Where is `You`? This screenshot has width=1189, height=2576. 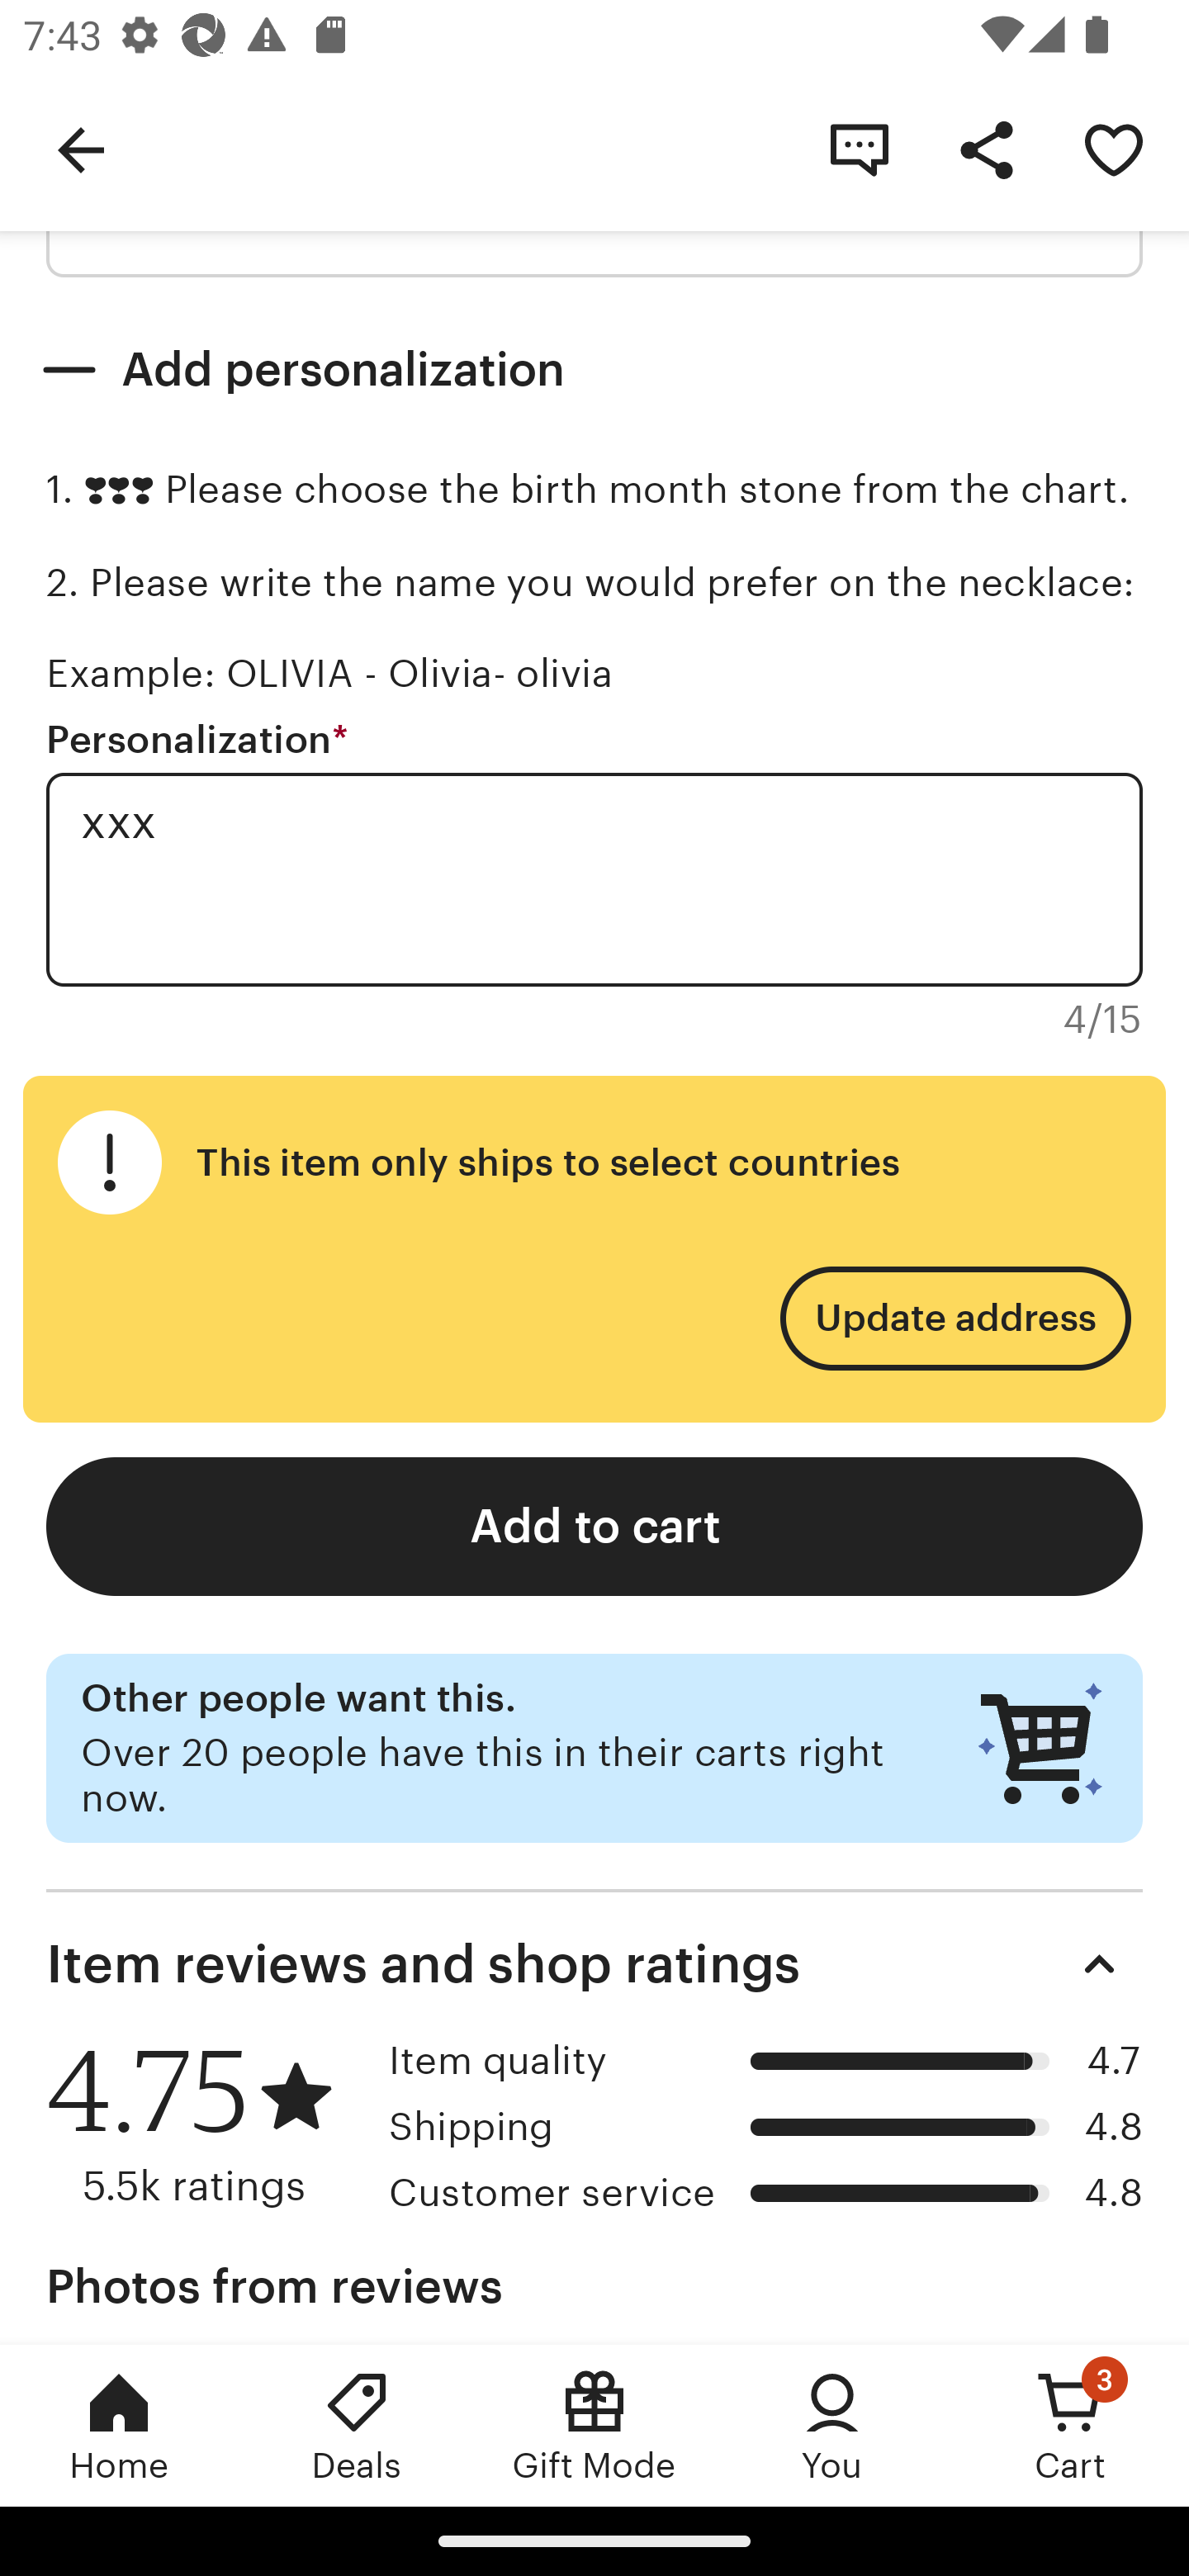 You is located at coordinates (832, 2425).